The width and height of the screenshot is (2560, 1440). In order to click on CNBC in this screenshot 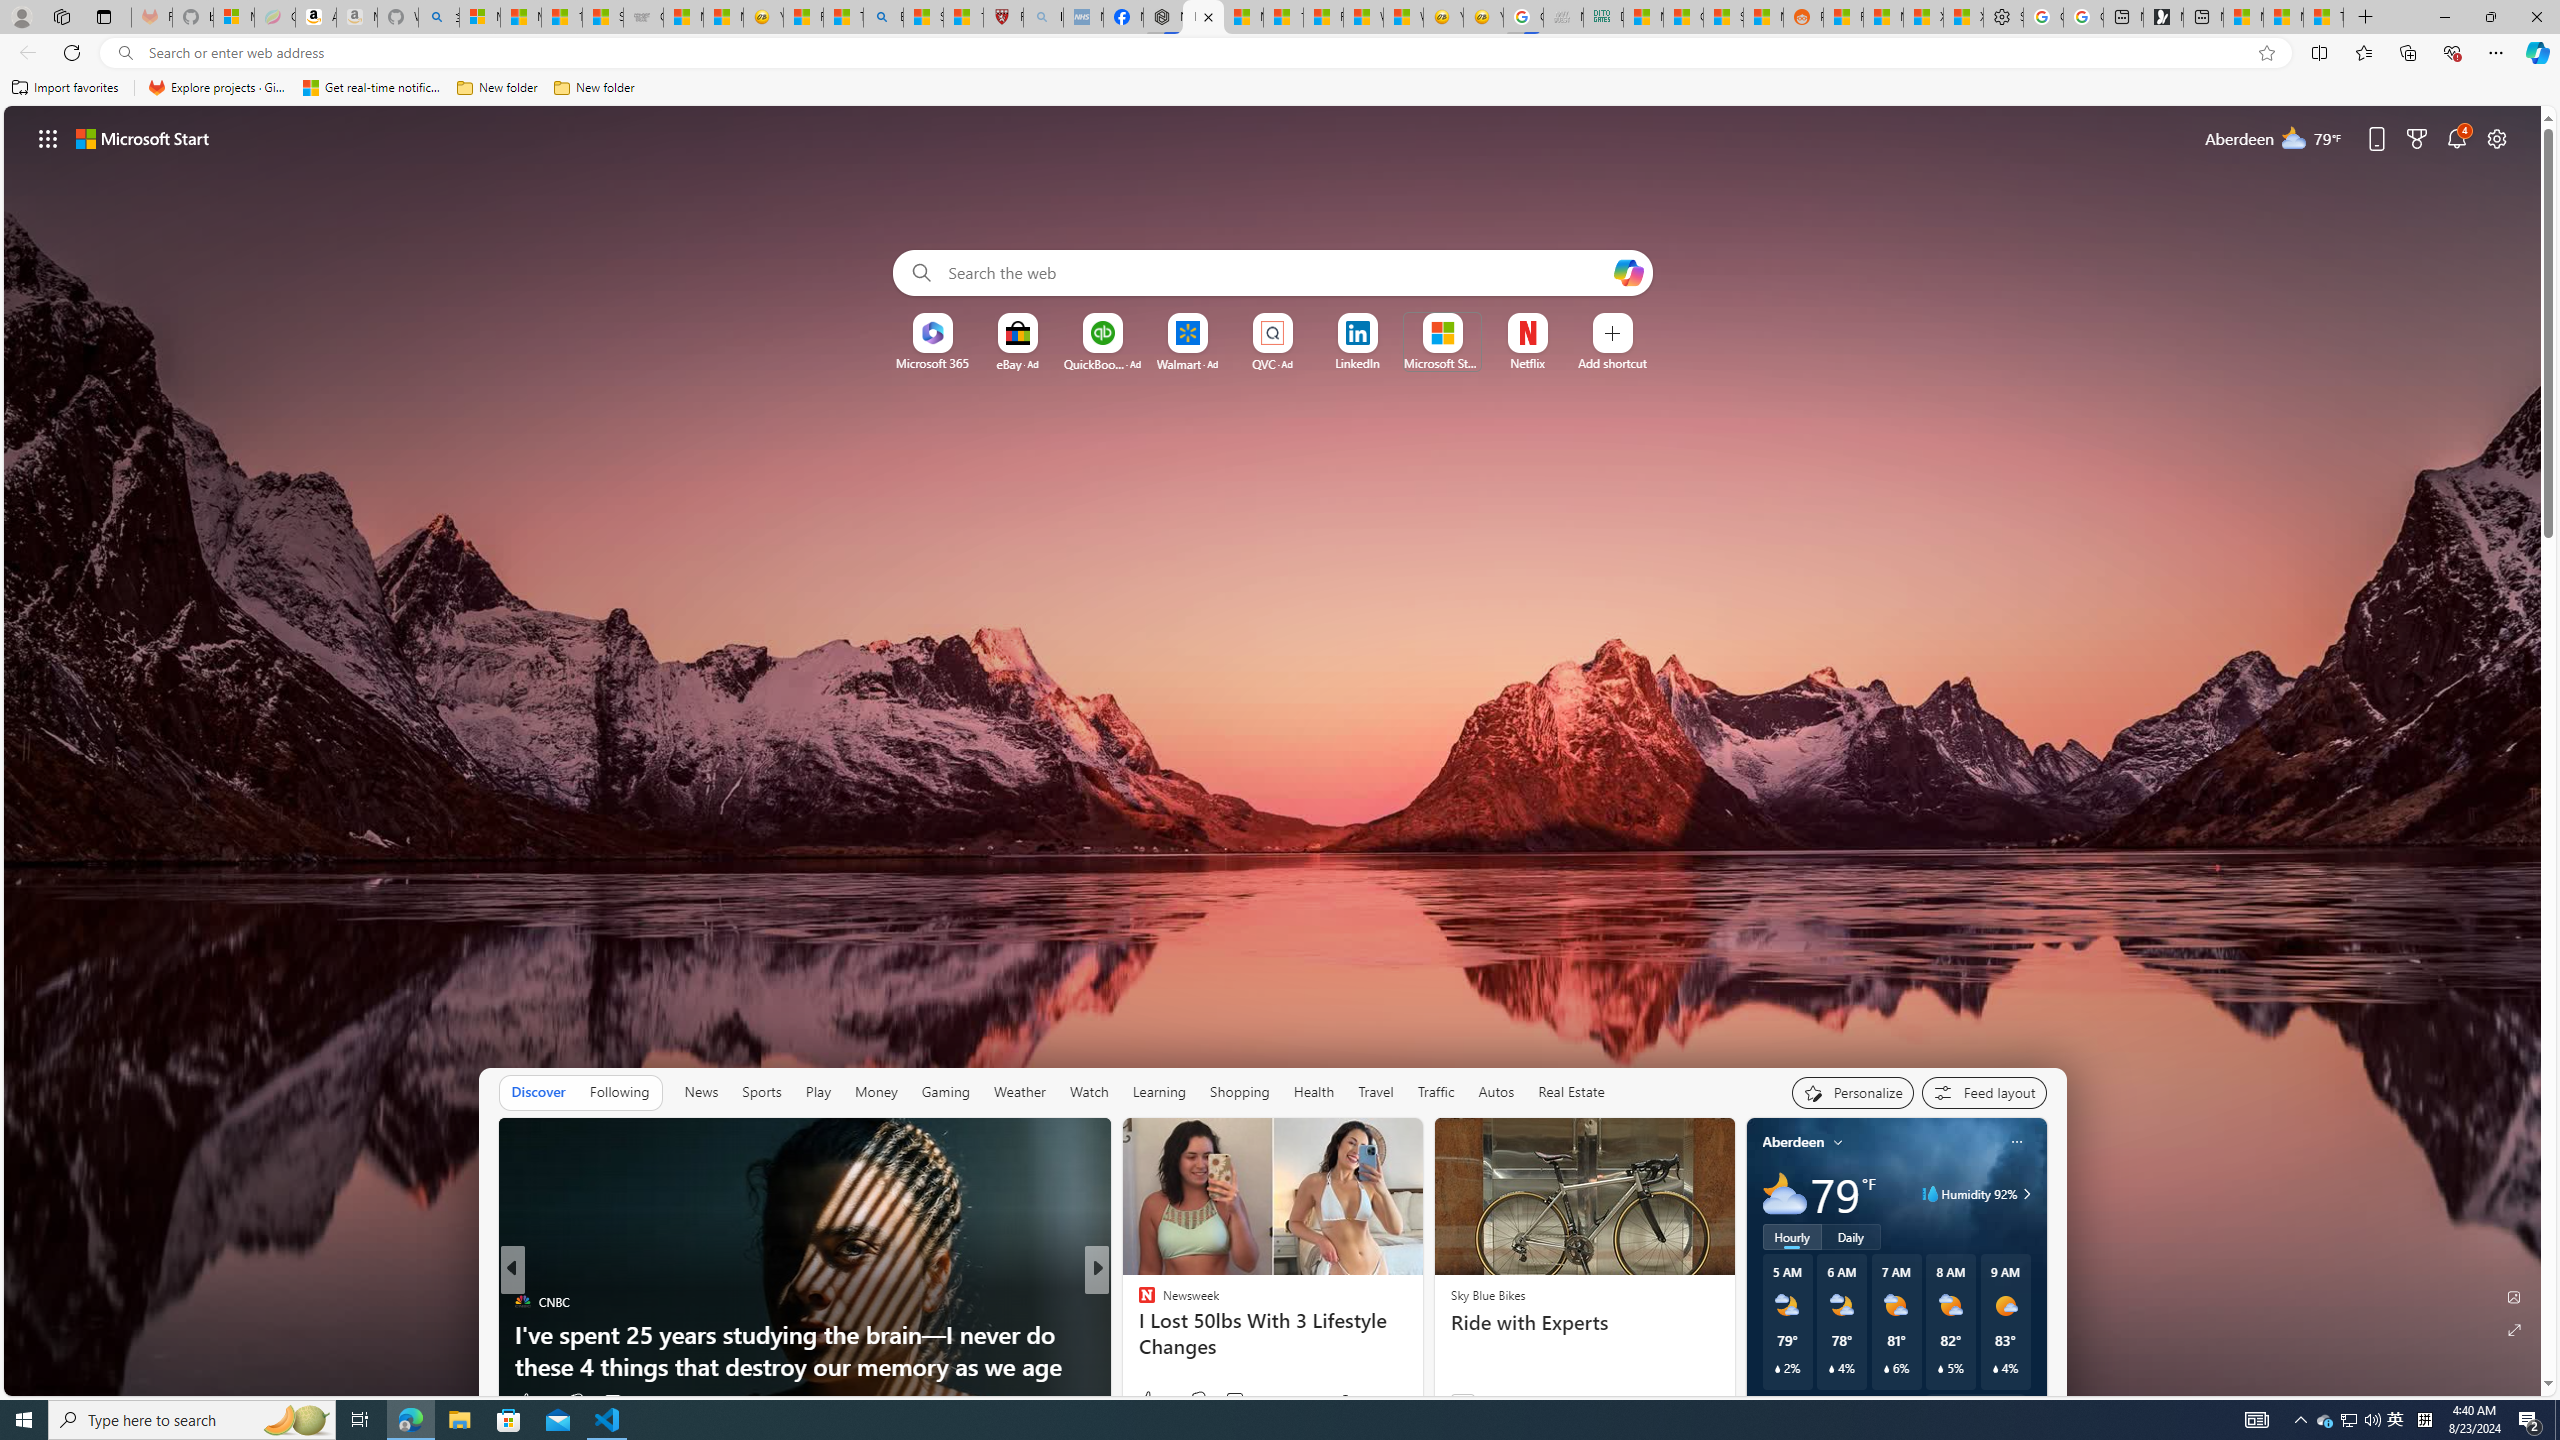, I will do `click(522, 1302)`.